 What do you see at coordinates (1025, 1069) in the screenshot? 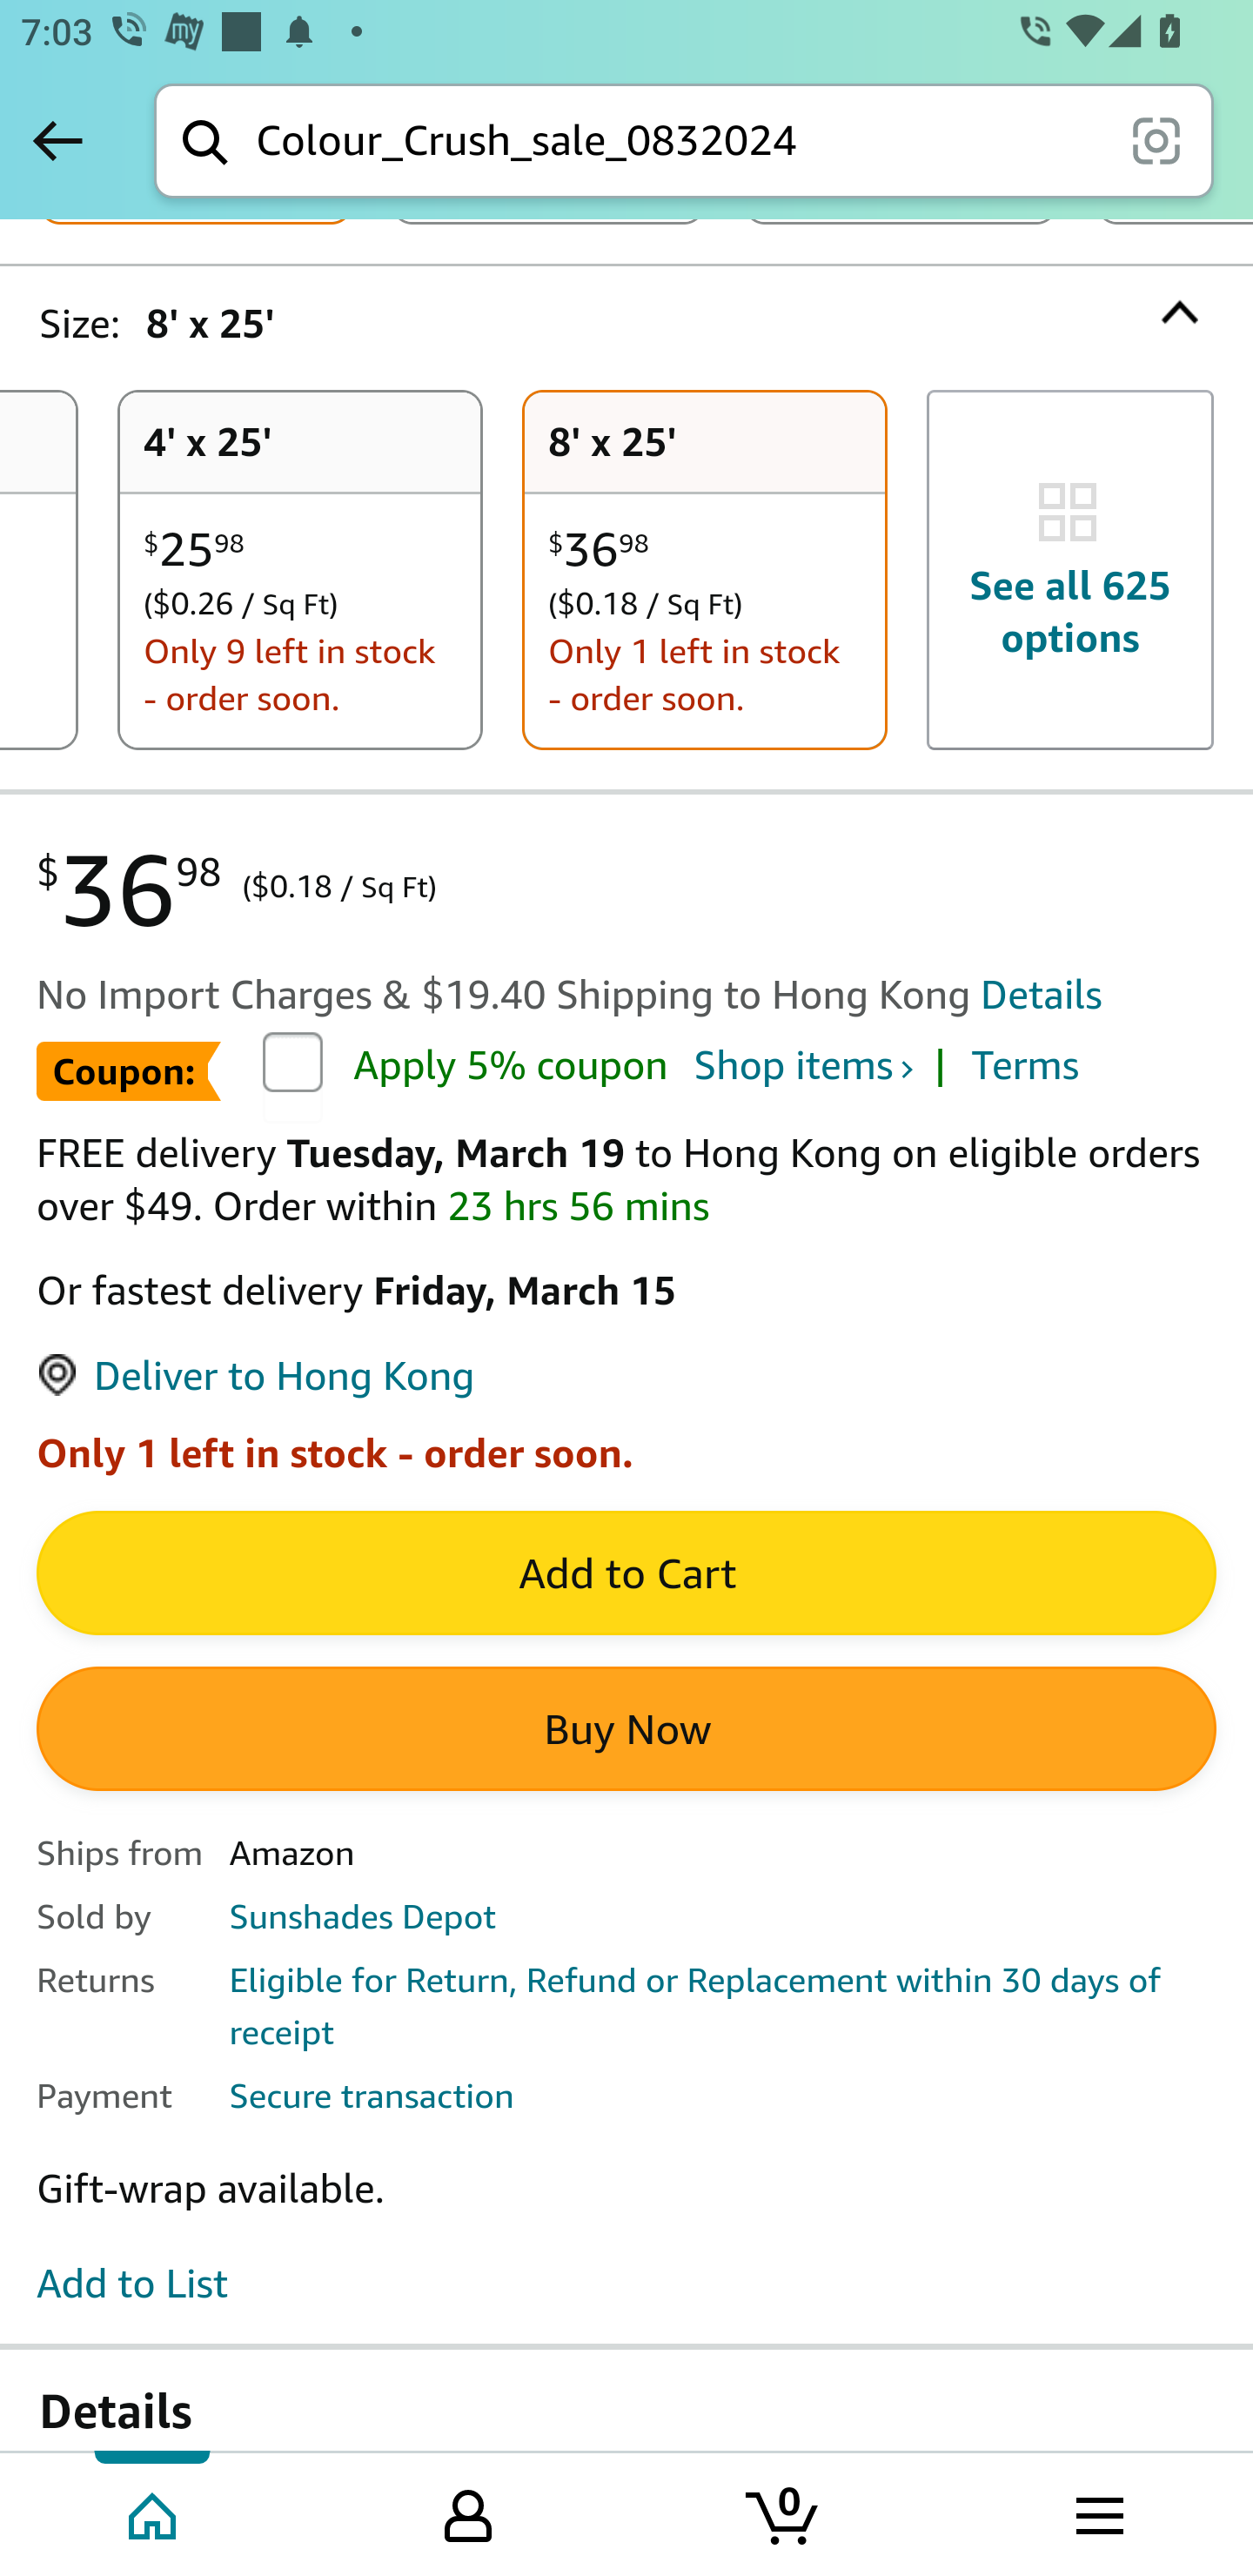
I see `Terms` at bounding box center [1025, 1069].